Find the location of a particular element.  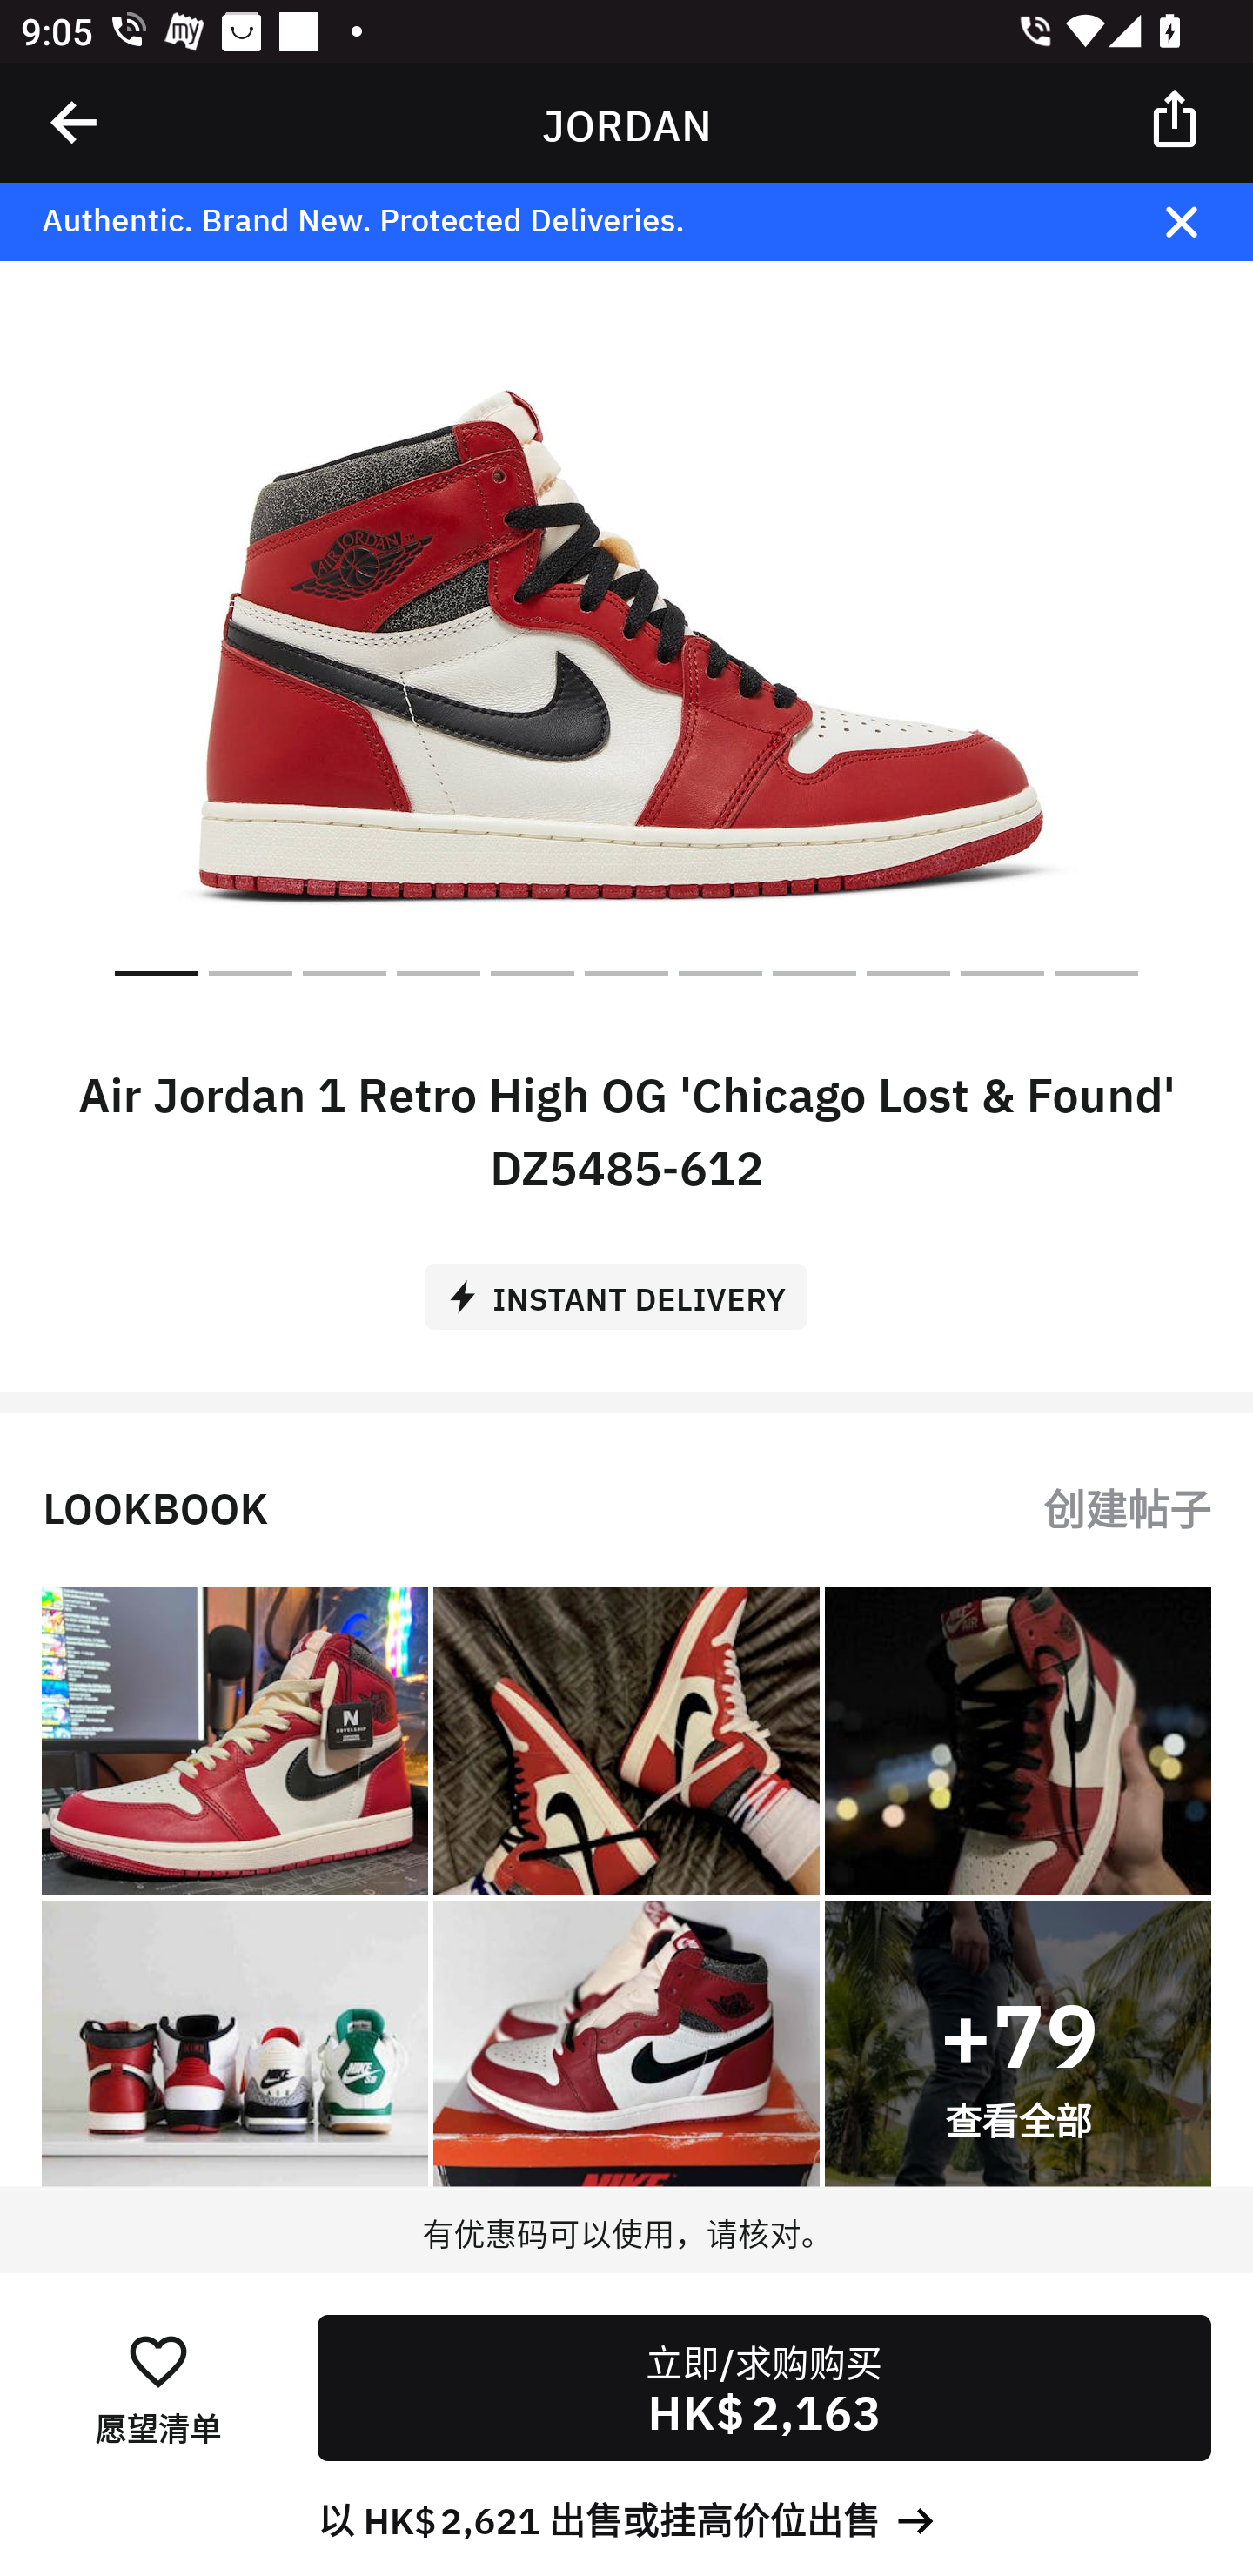

以 HK$ 2,621 出售或挂高价位出售 is located at coordinates (626, 2518).